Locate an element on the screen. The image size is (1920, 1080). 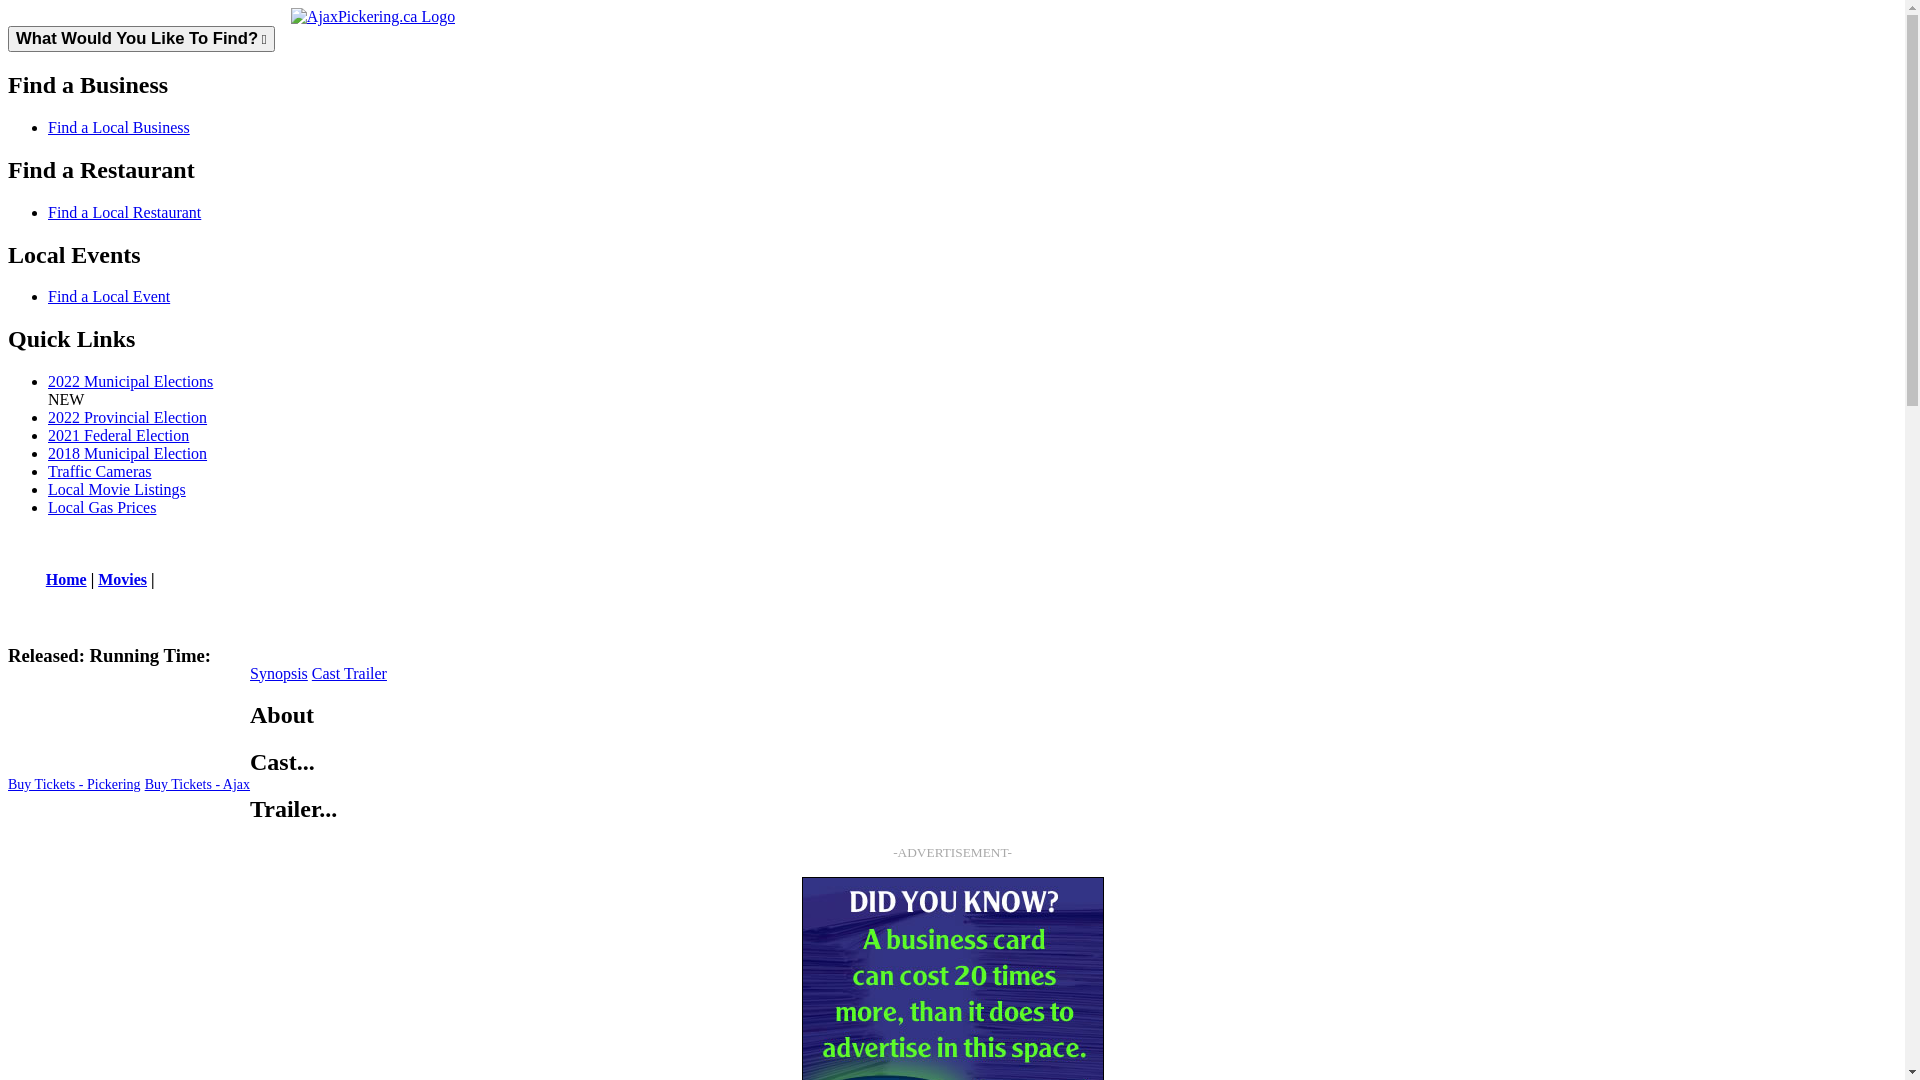
Home is located at coordinates (66, 580).